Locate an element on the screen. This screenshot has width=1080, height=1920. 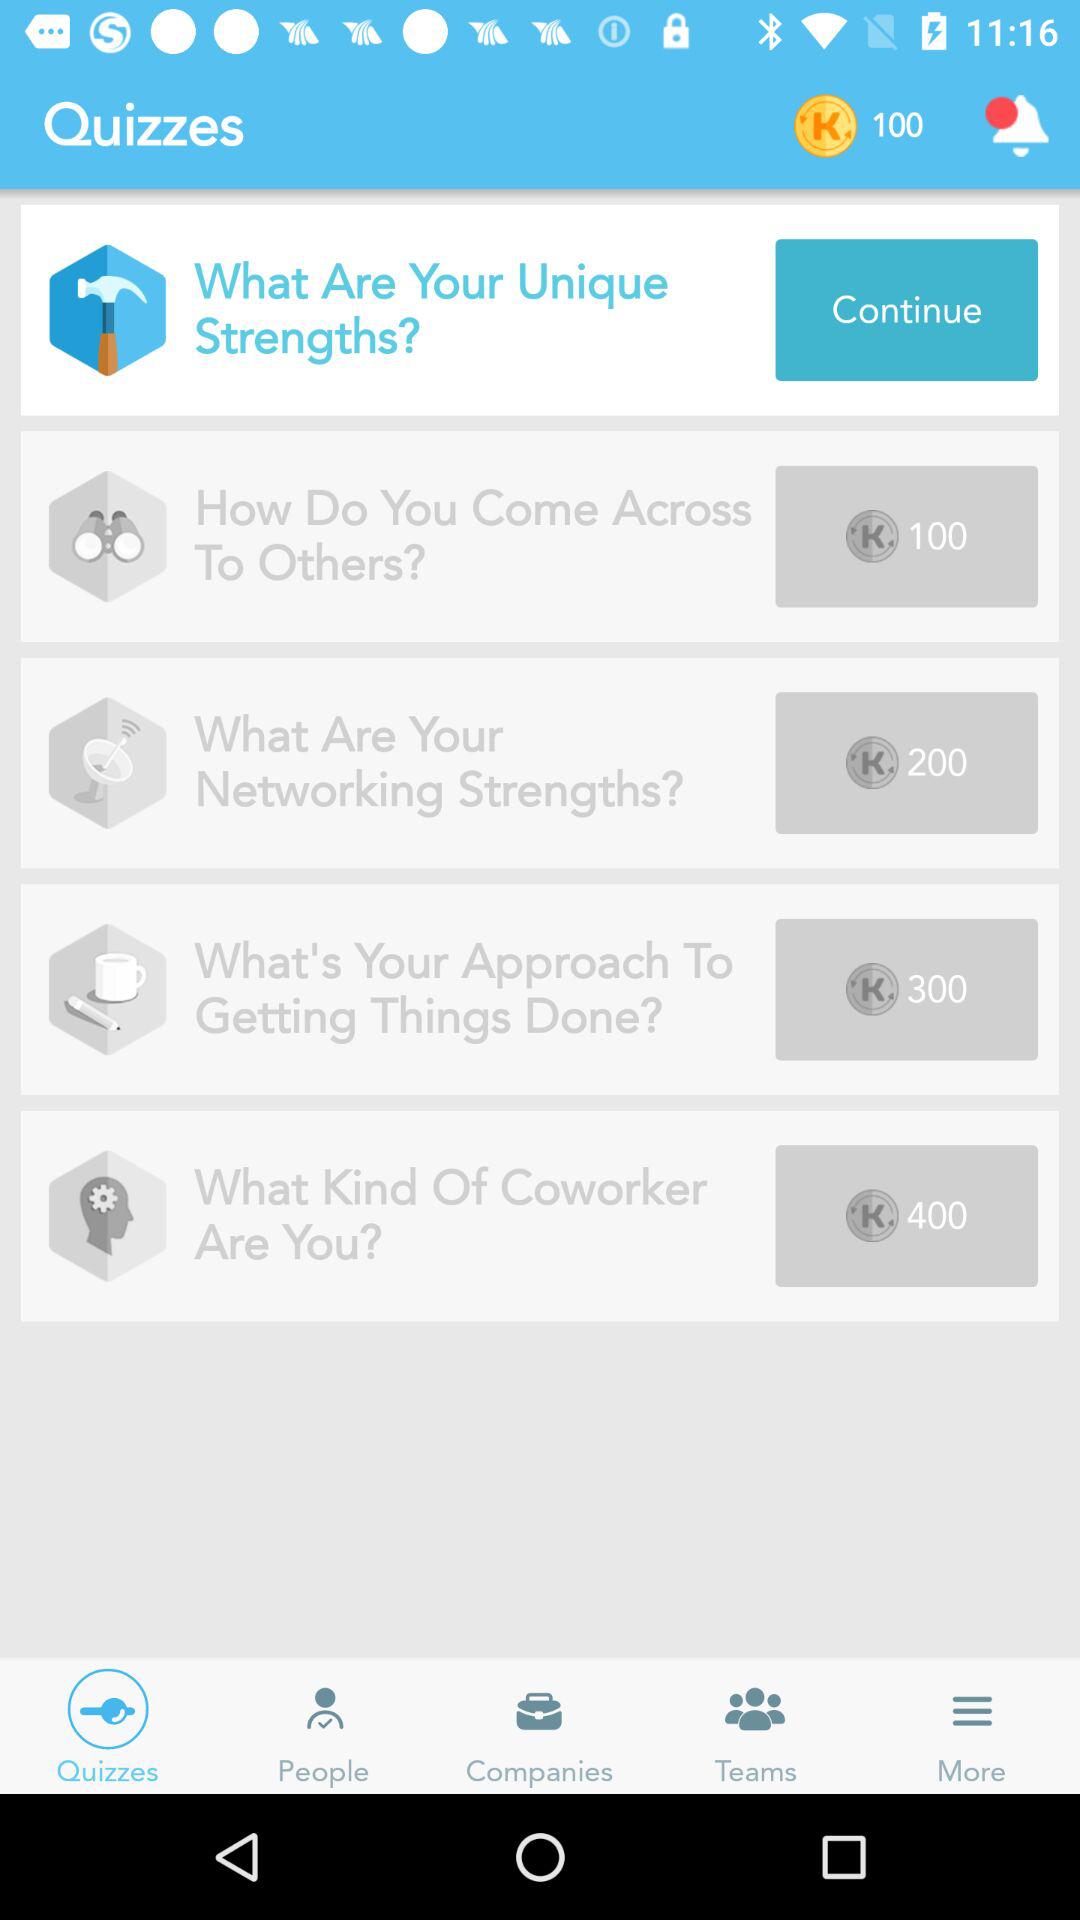
click on people icon is located at coordinates (324, 1710).